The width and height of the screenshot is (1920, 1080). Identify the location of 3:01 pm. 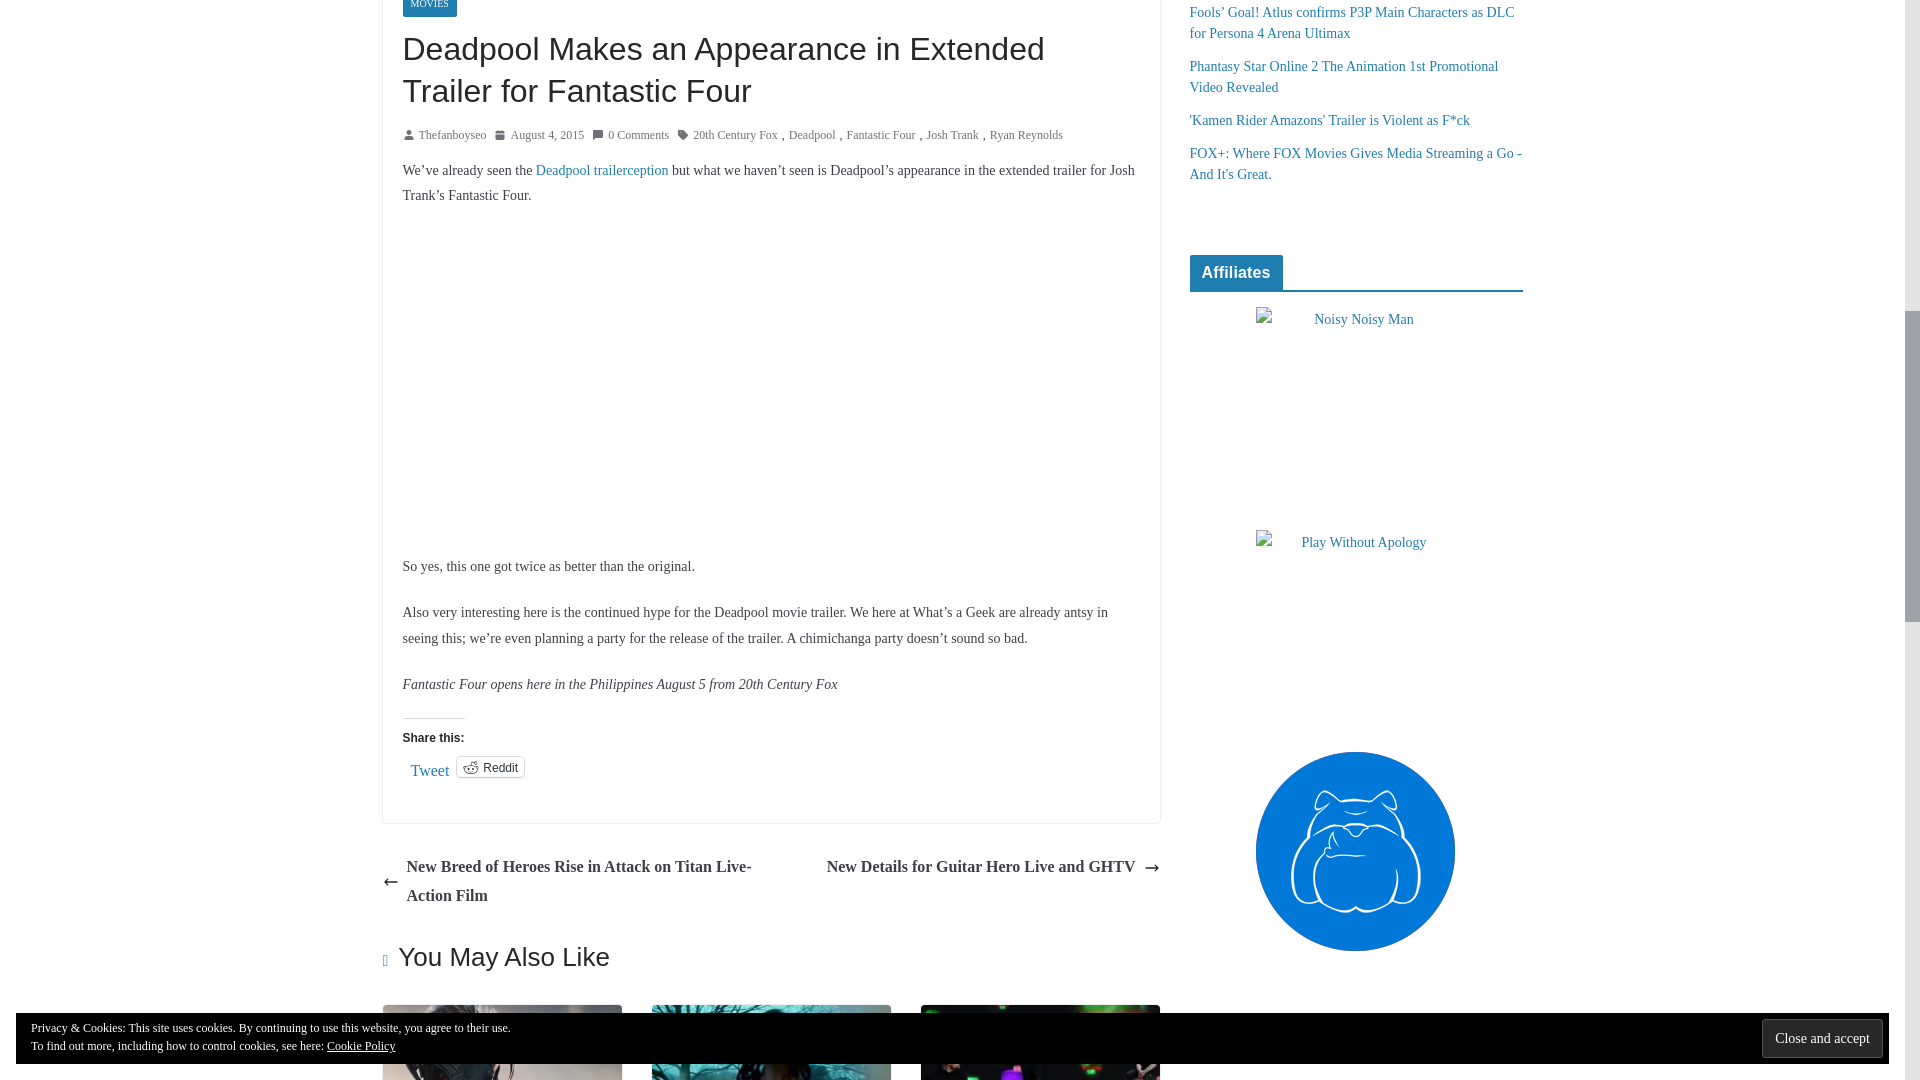
(538, 136).